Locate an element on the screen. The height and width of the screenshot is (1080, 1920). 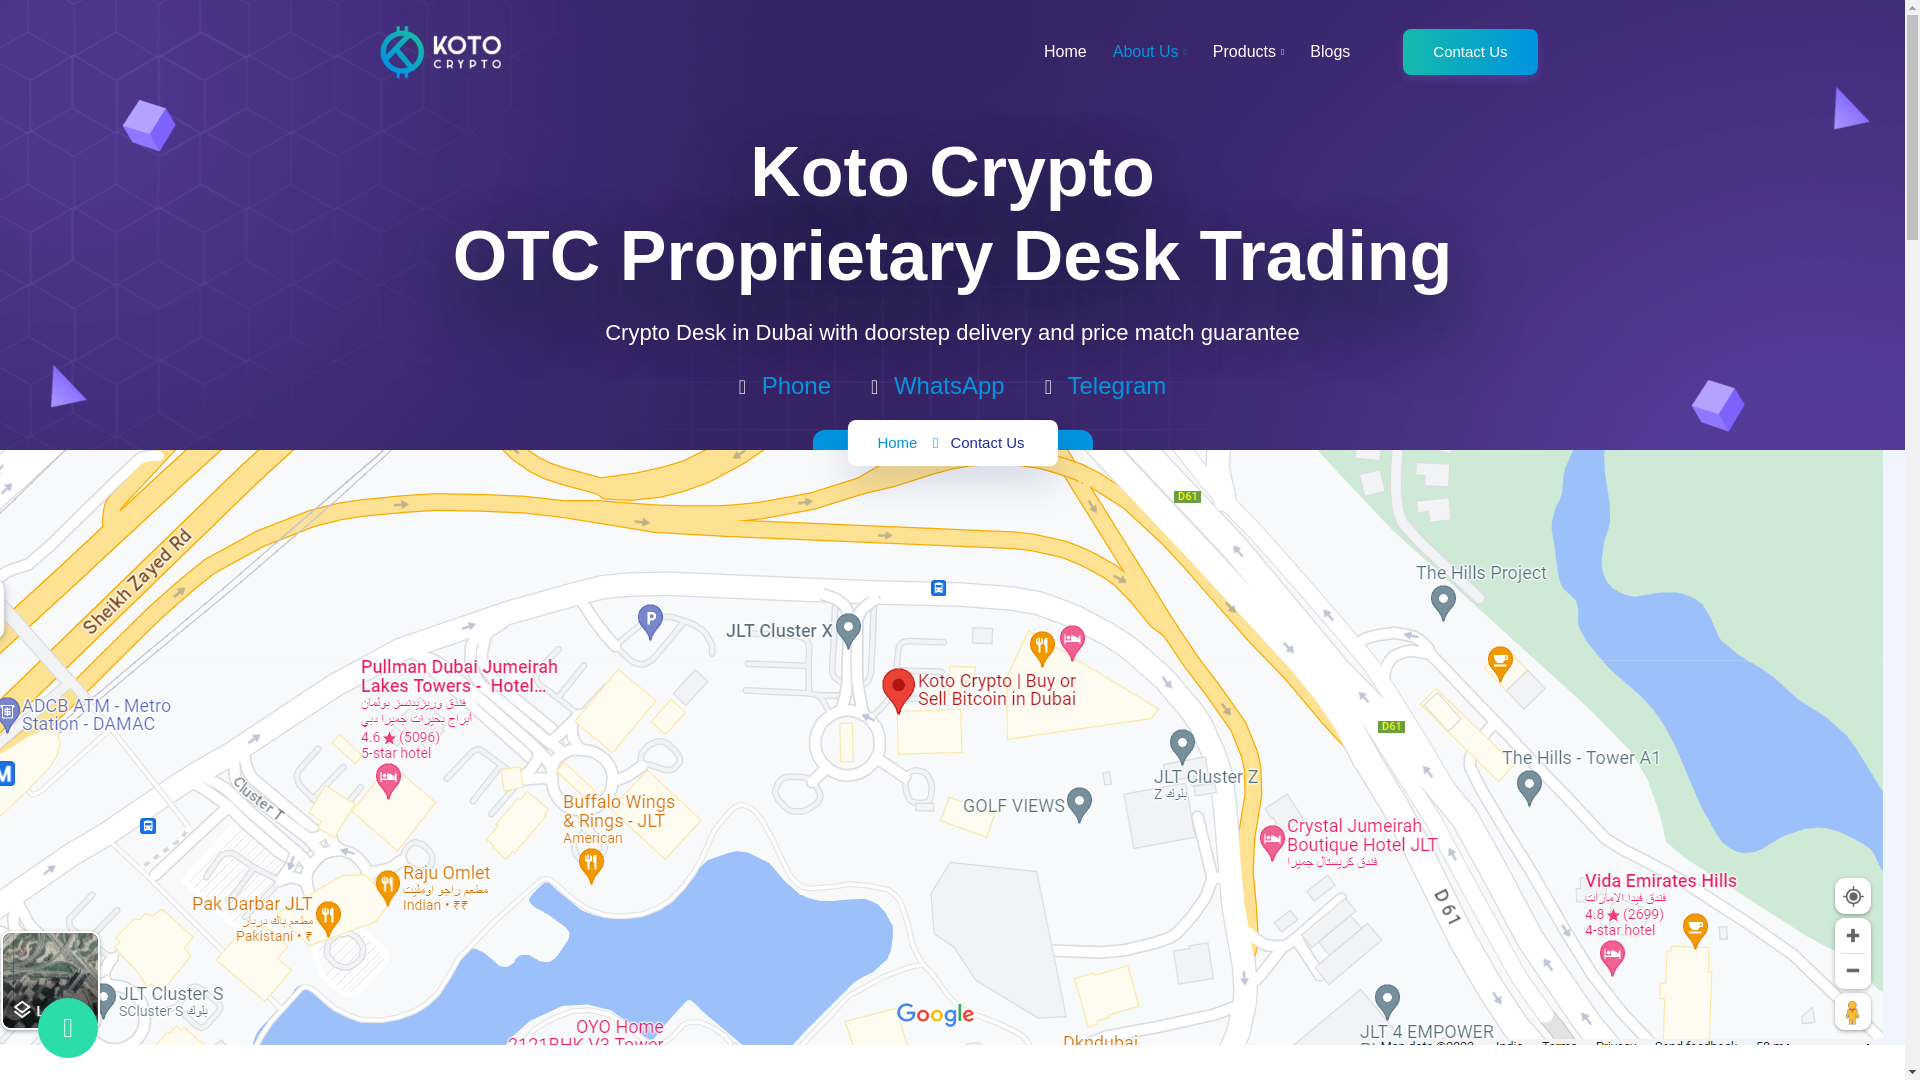
WhatsApp is located at coordinates (938, 388).